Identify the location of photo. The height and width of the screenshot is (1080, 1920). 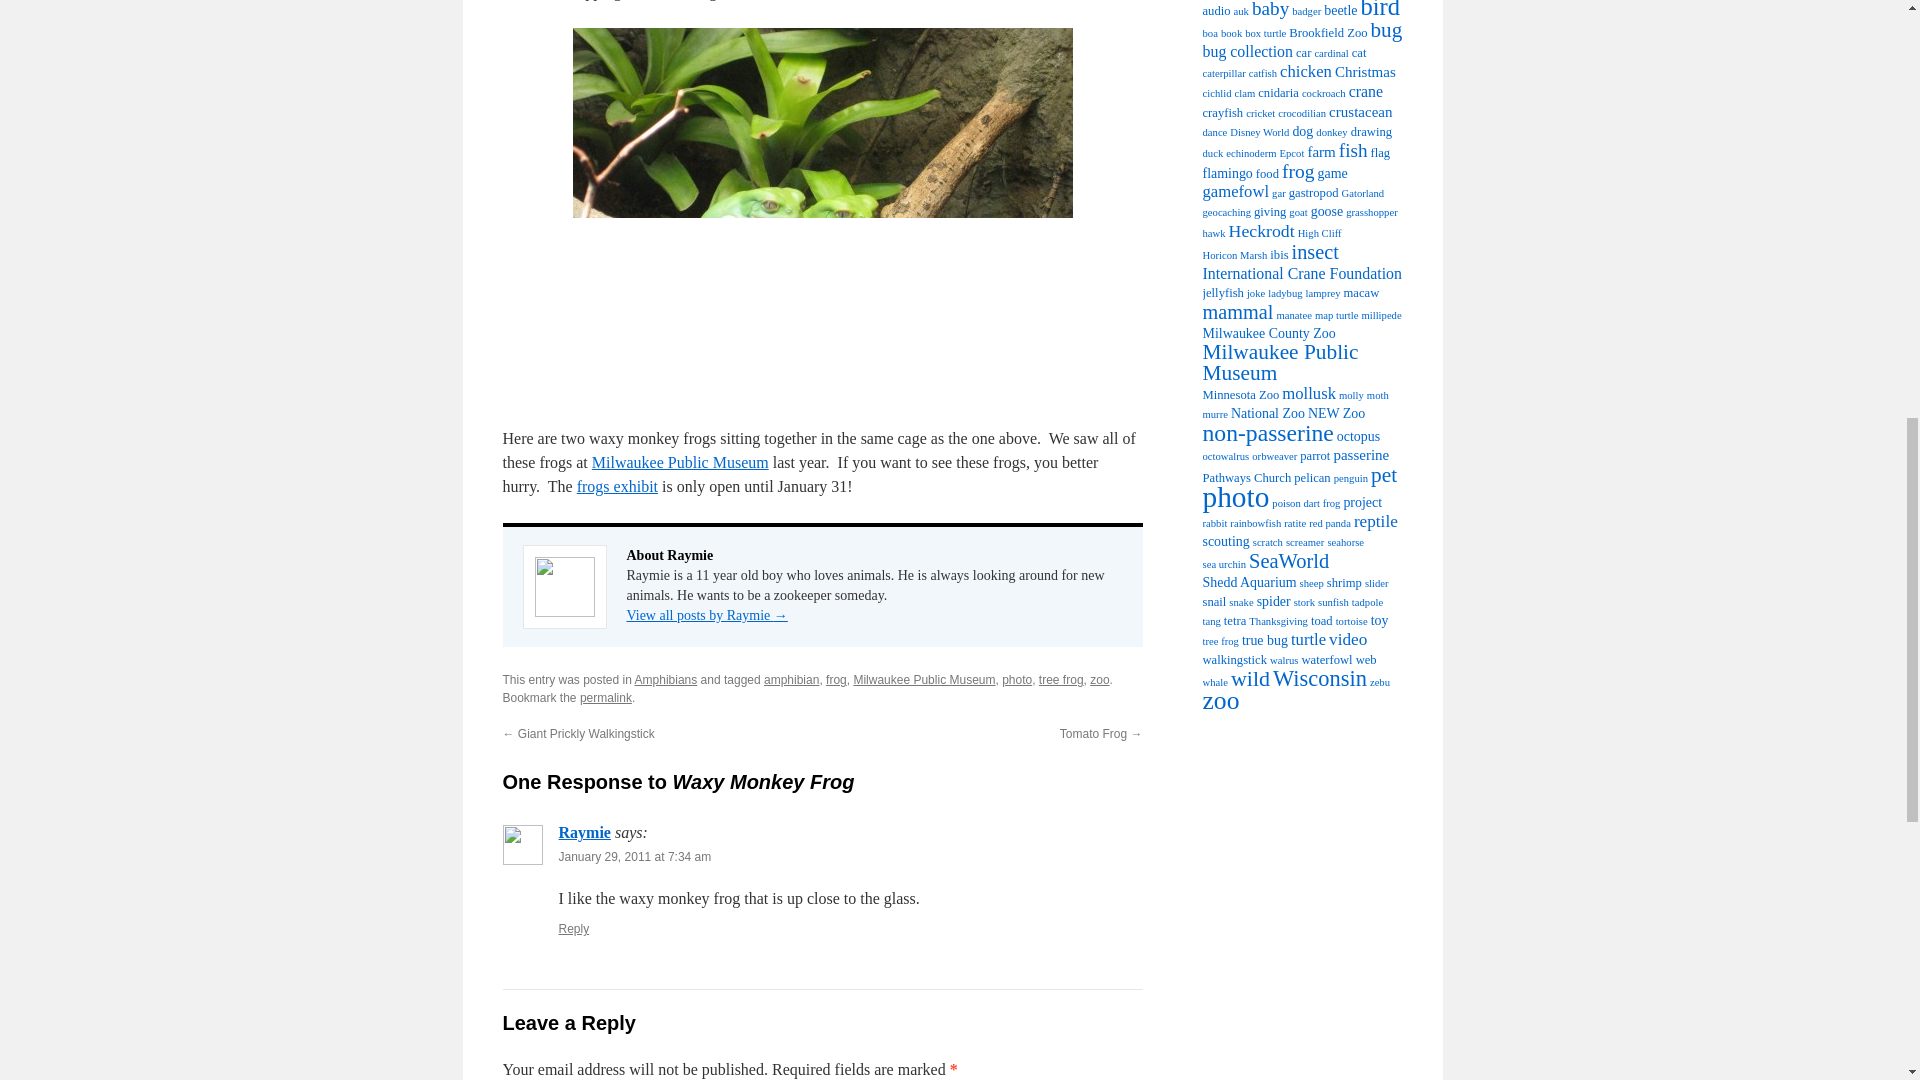
(1017, 679).